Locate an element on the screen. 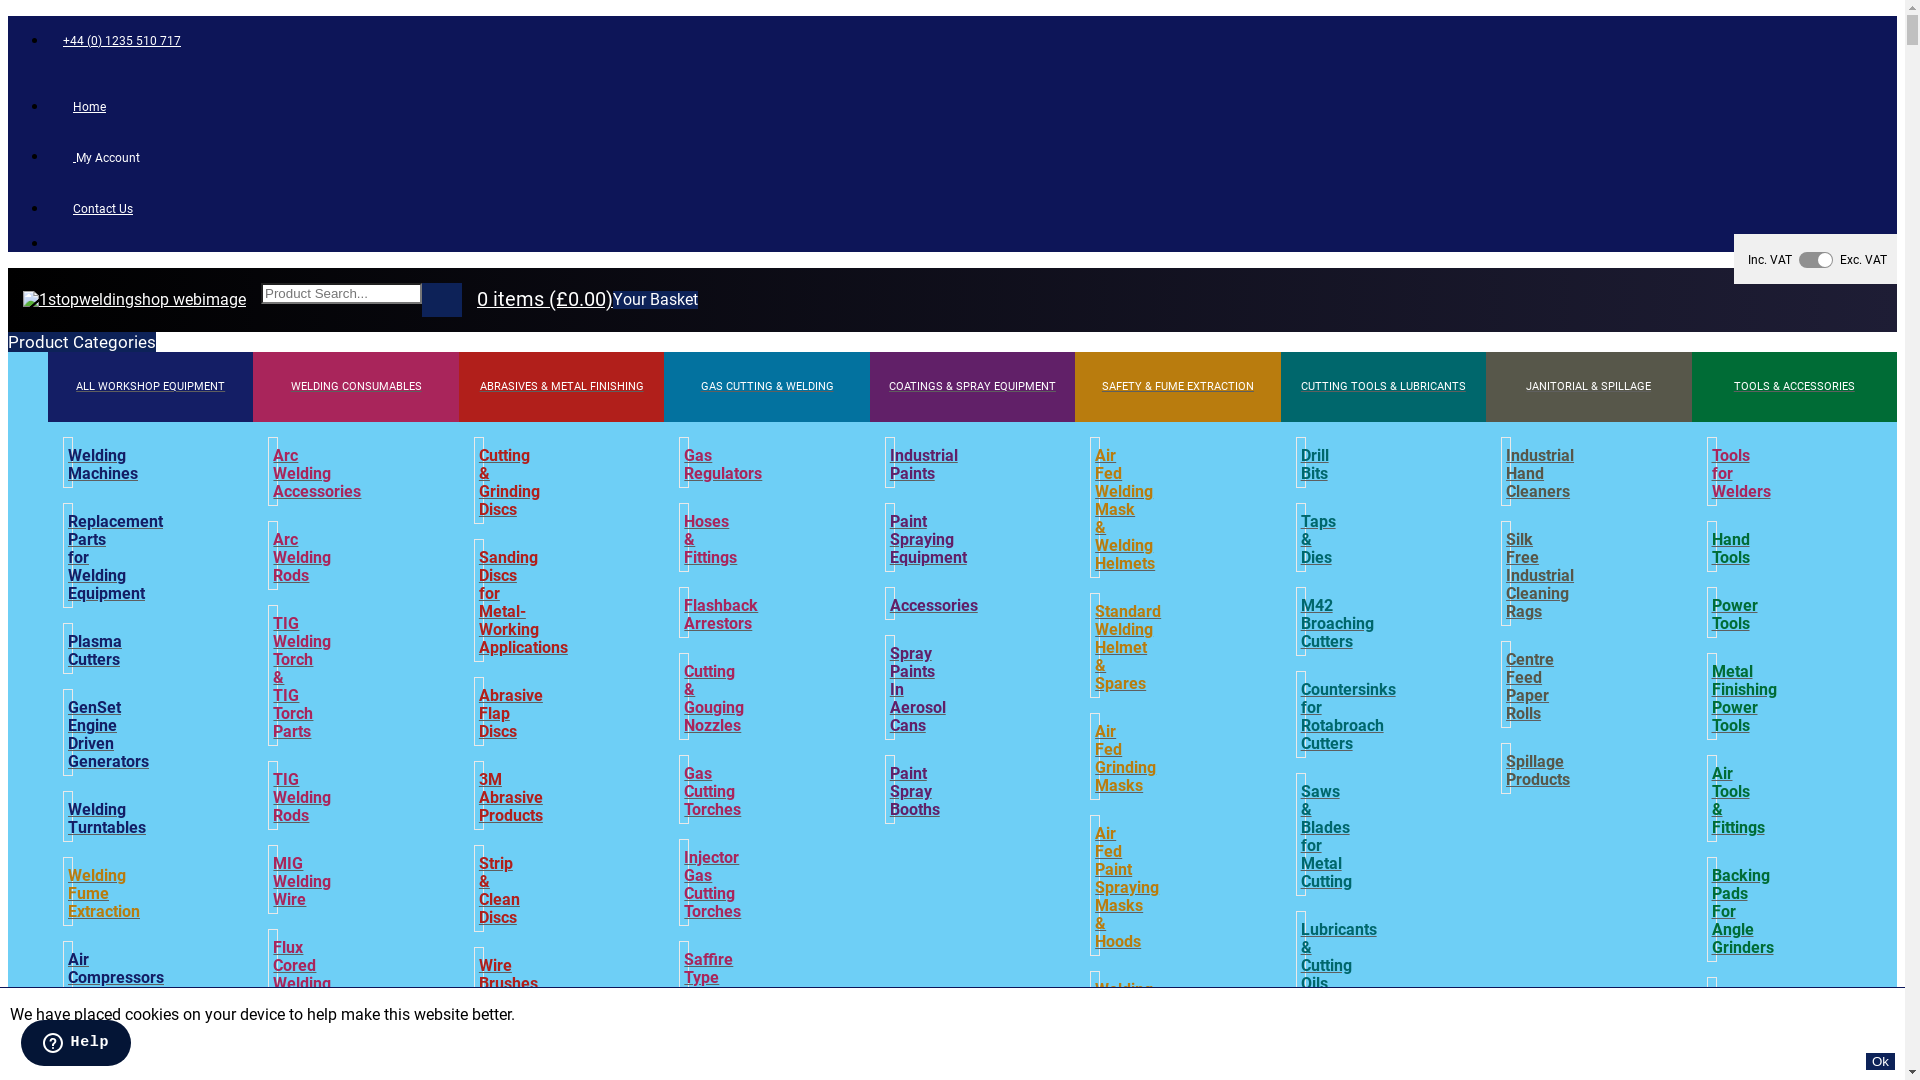 The width and height of the screenshot is (1920, 1080). Lubricants & Cutting Oils is located at coordinates (1339, 957).